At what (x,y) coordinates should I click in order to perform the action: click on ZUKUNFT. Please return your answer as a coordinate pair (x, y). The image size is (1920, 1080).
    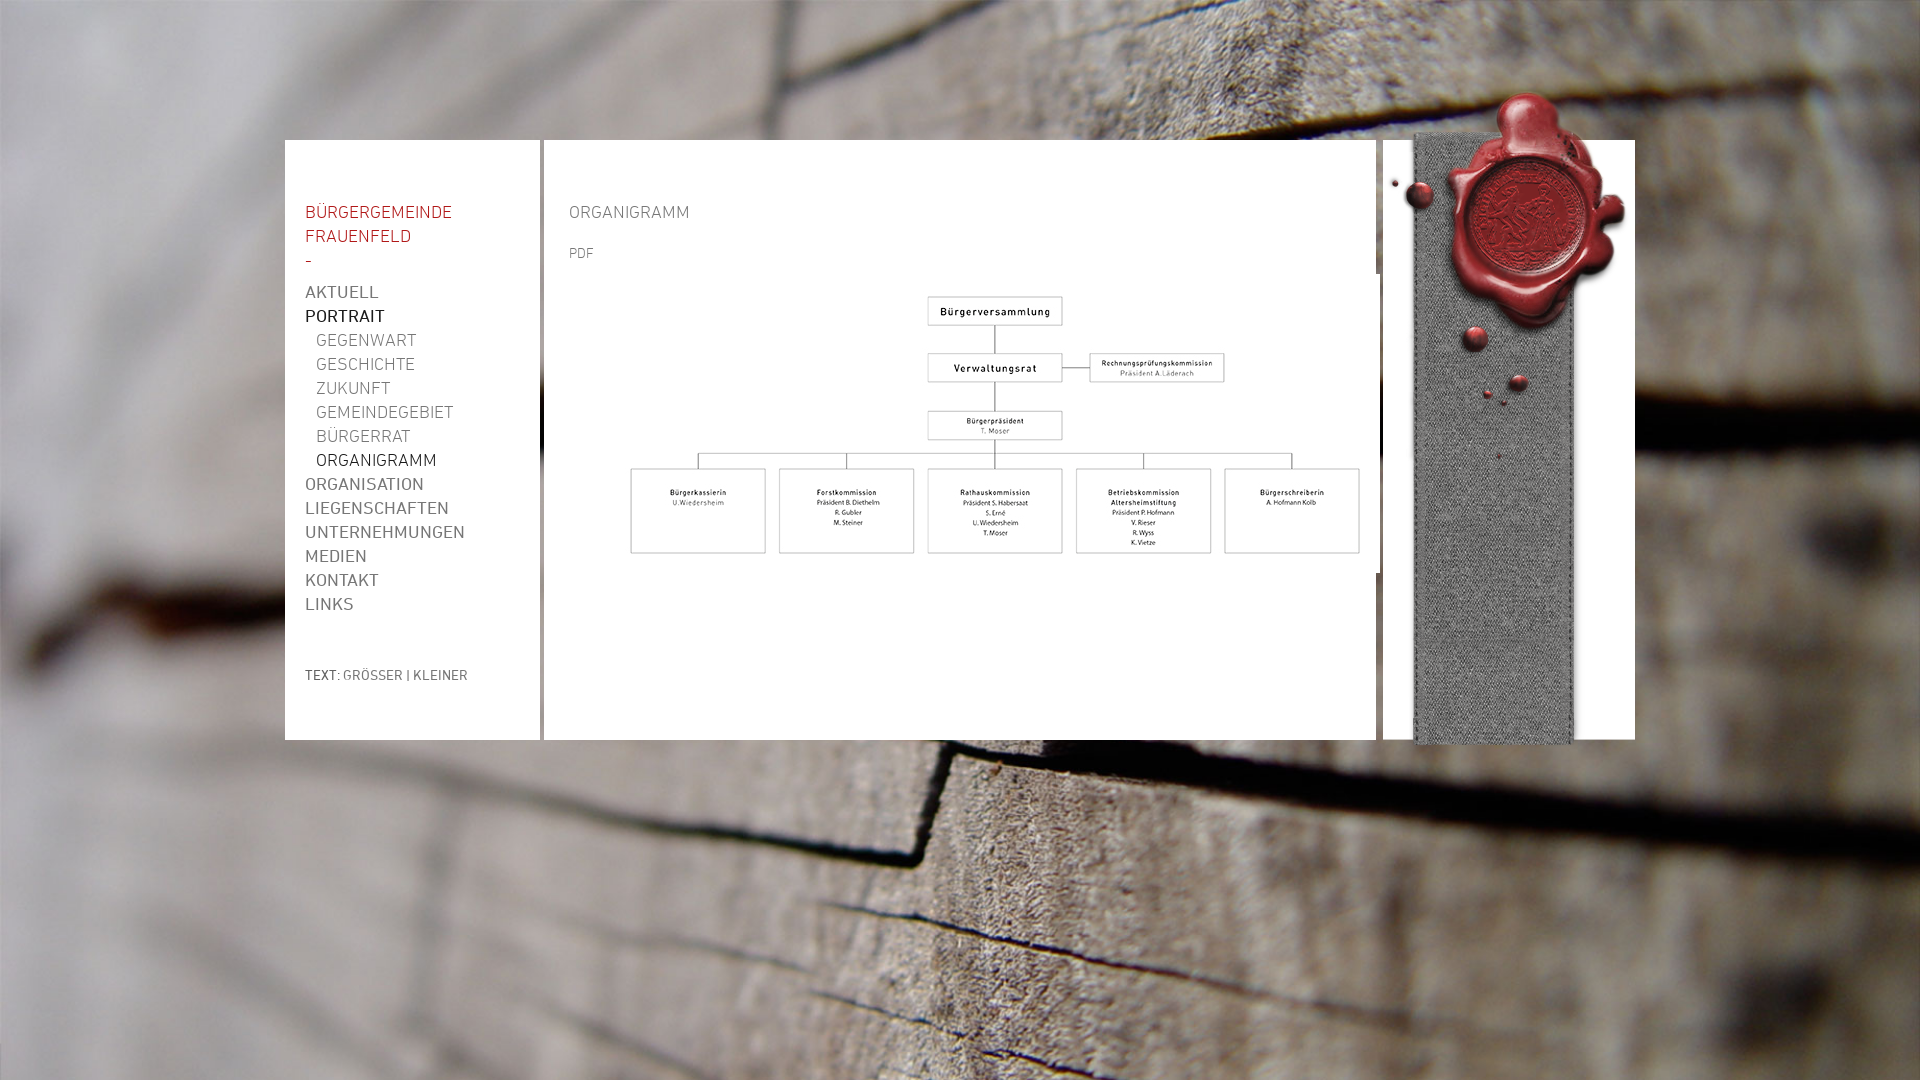
    Looking at the image, I should click on (412, 388).